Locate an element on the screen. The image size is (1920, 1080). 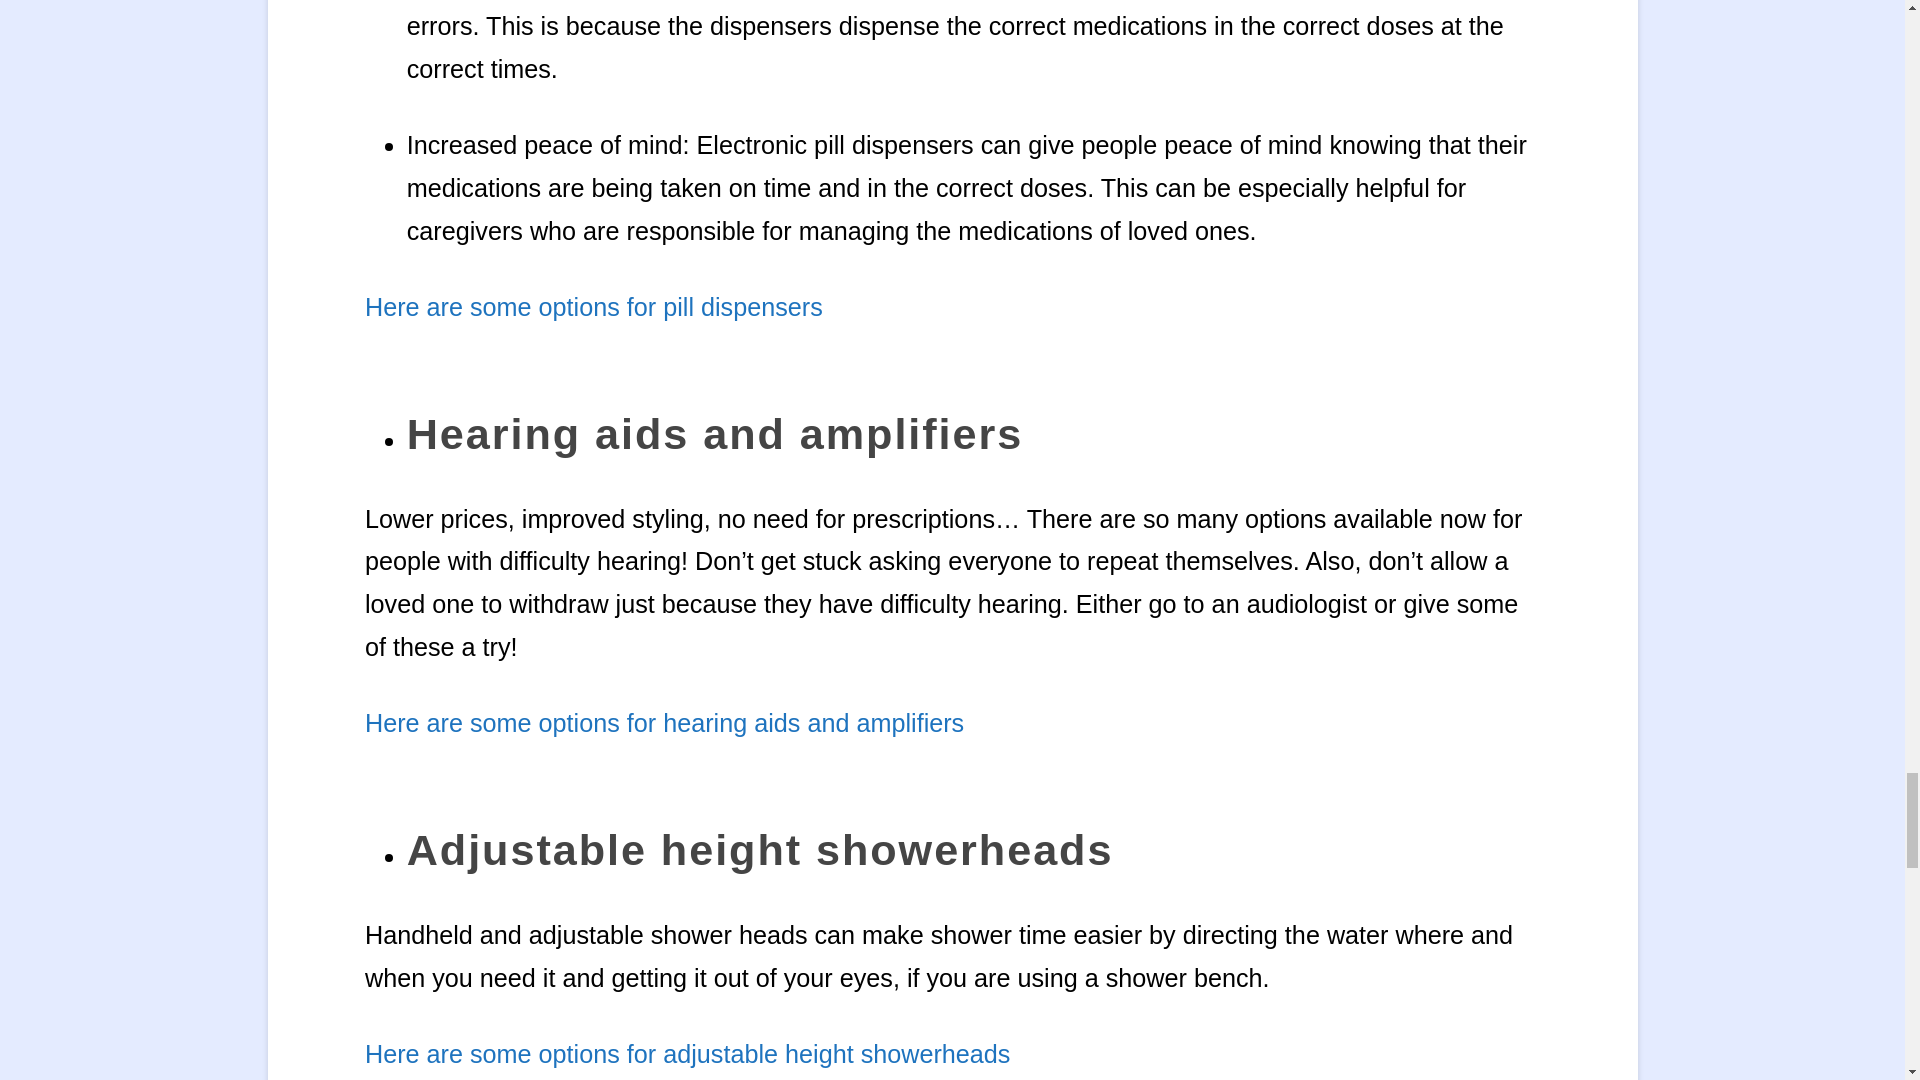
Here are some options for pill dispensers  is located at coordinates (596, 306).